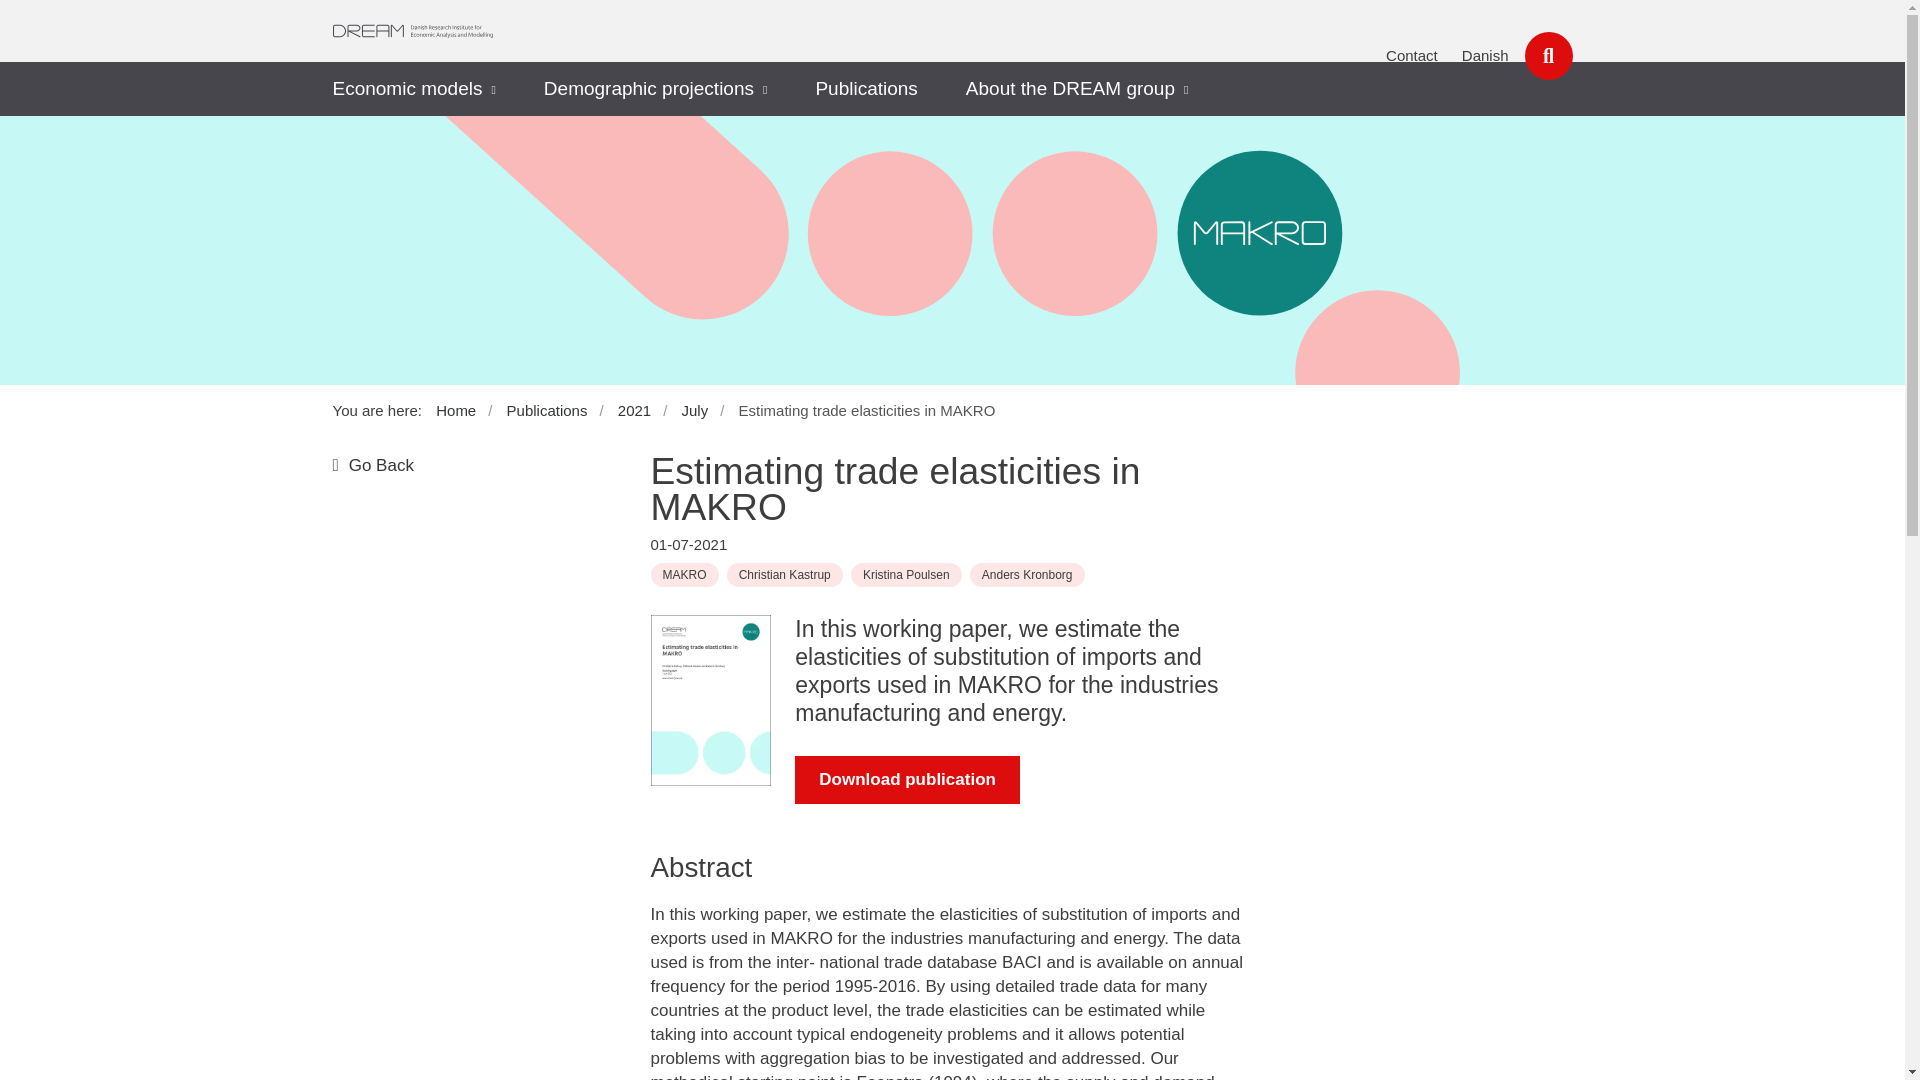 This screenshot has height=1080, width=1920. What do you see at coordinates (406, 88) in the screenshot?
I see `Economic models` at bounding box center [406, 88].